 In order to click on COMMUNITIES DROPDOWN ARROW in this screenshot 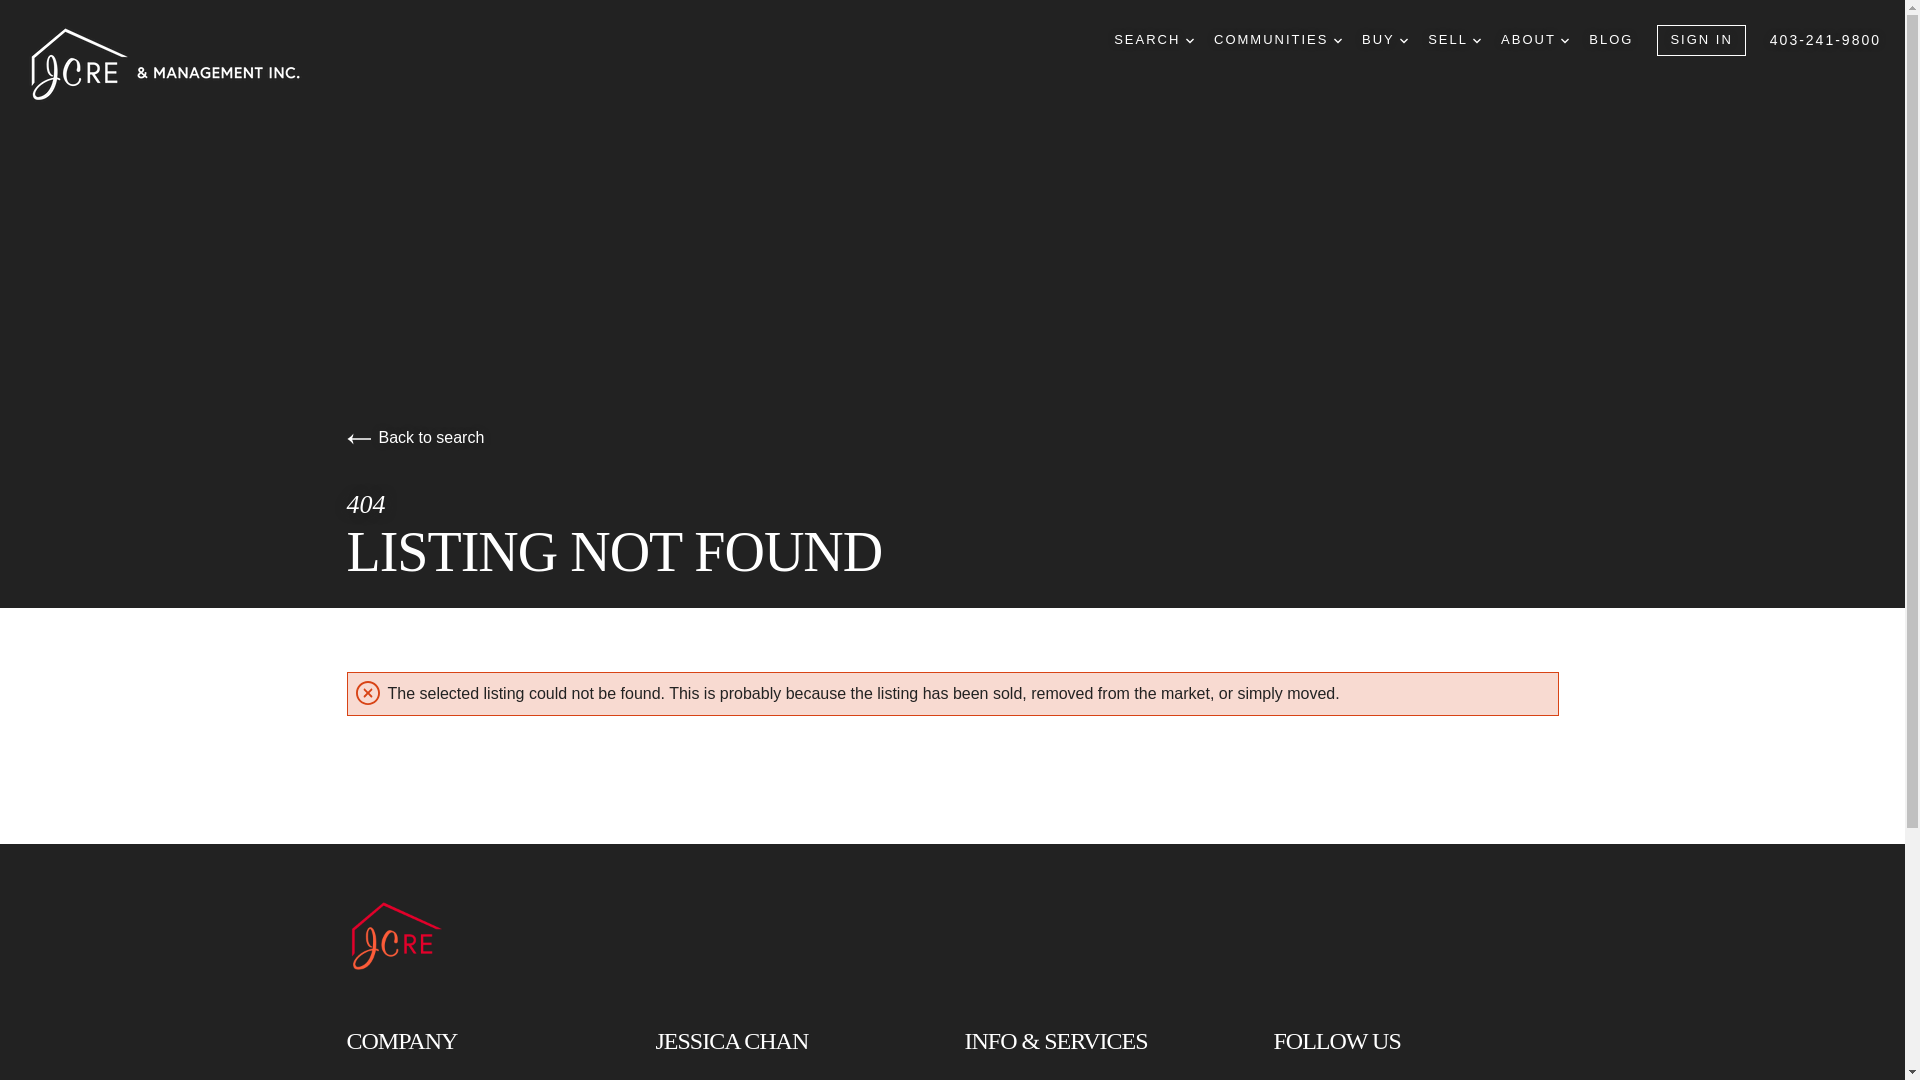, I will do `click(1278, 40)`.